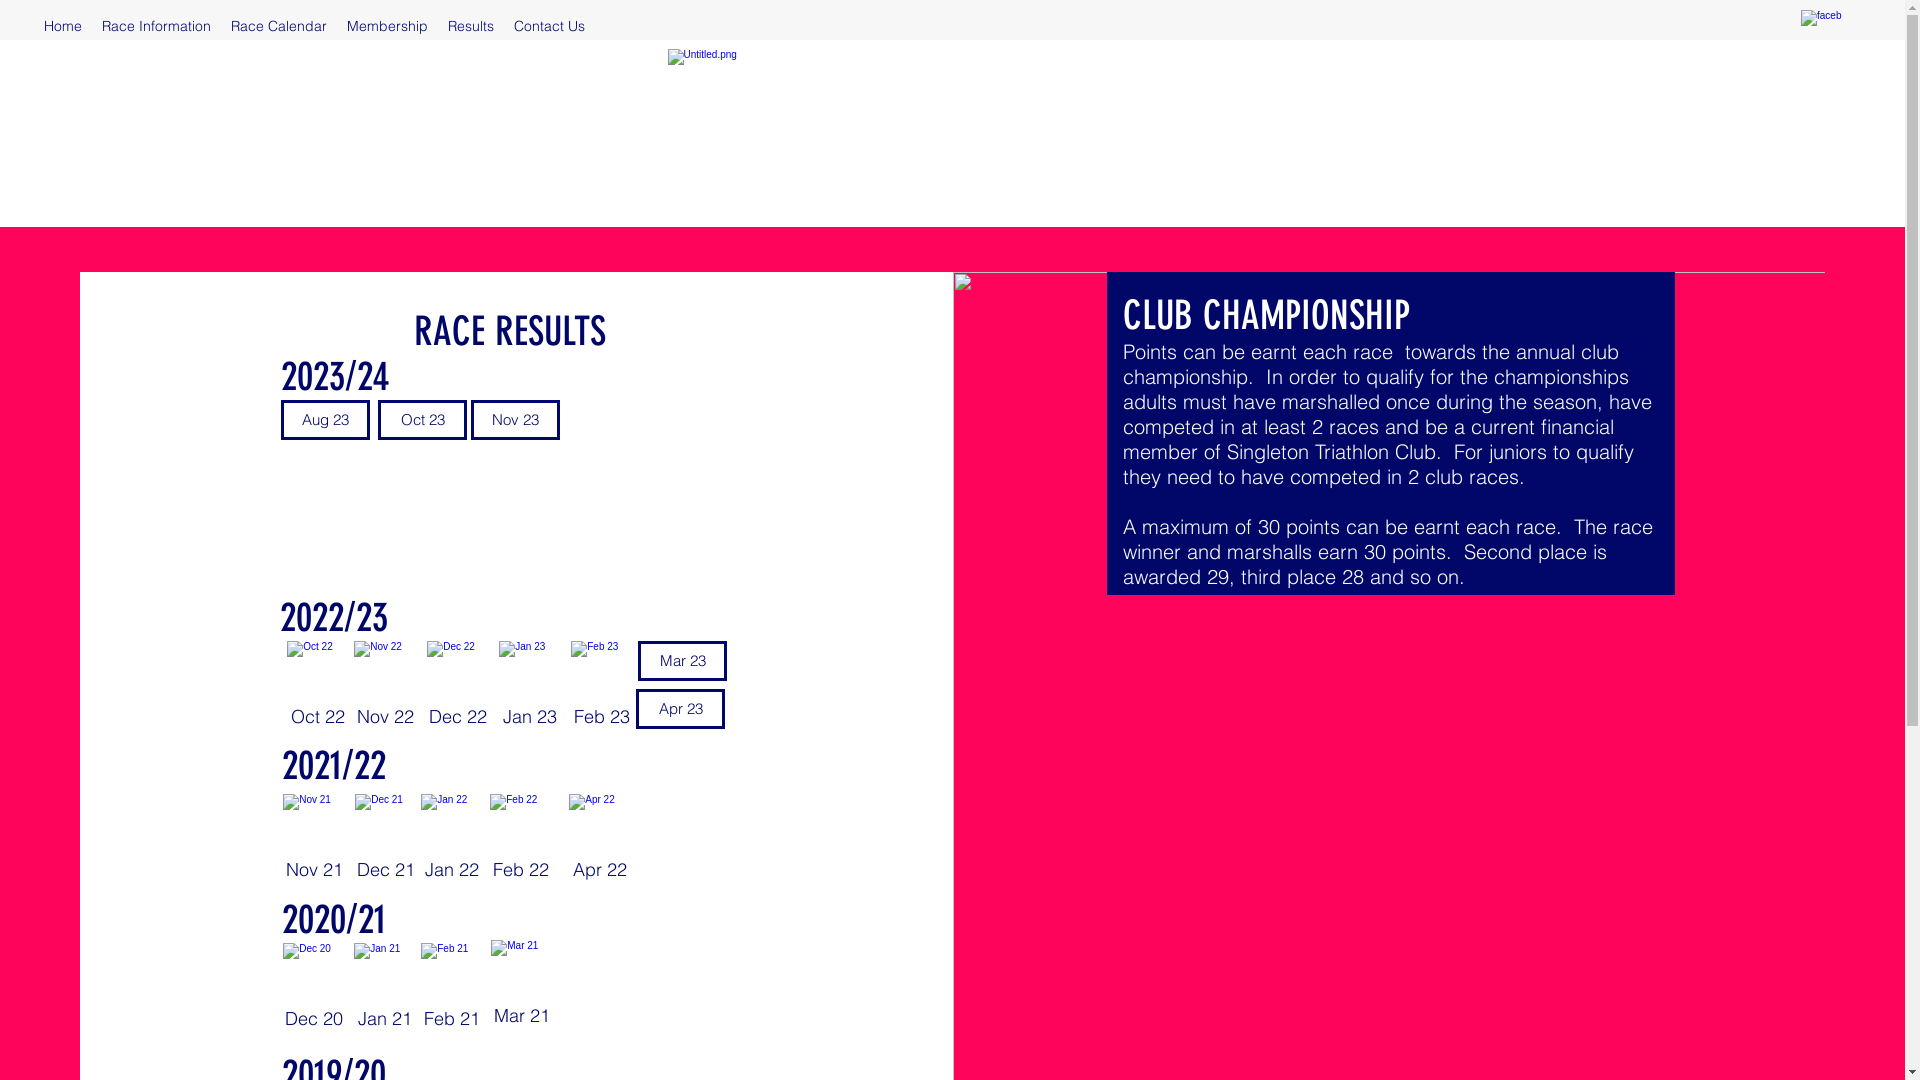 The height and width of the screenshot is (1080, 1920). What do you see at coordinates (63, 26) in the screenshot?
I see `Home` at bounding box center [63, 26].